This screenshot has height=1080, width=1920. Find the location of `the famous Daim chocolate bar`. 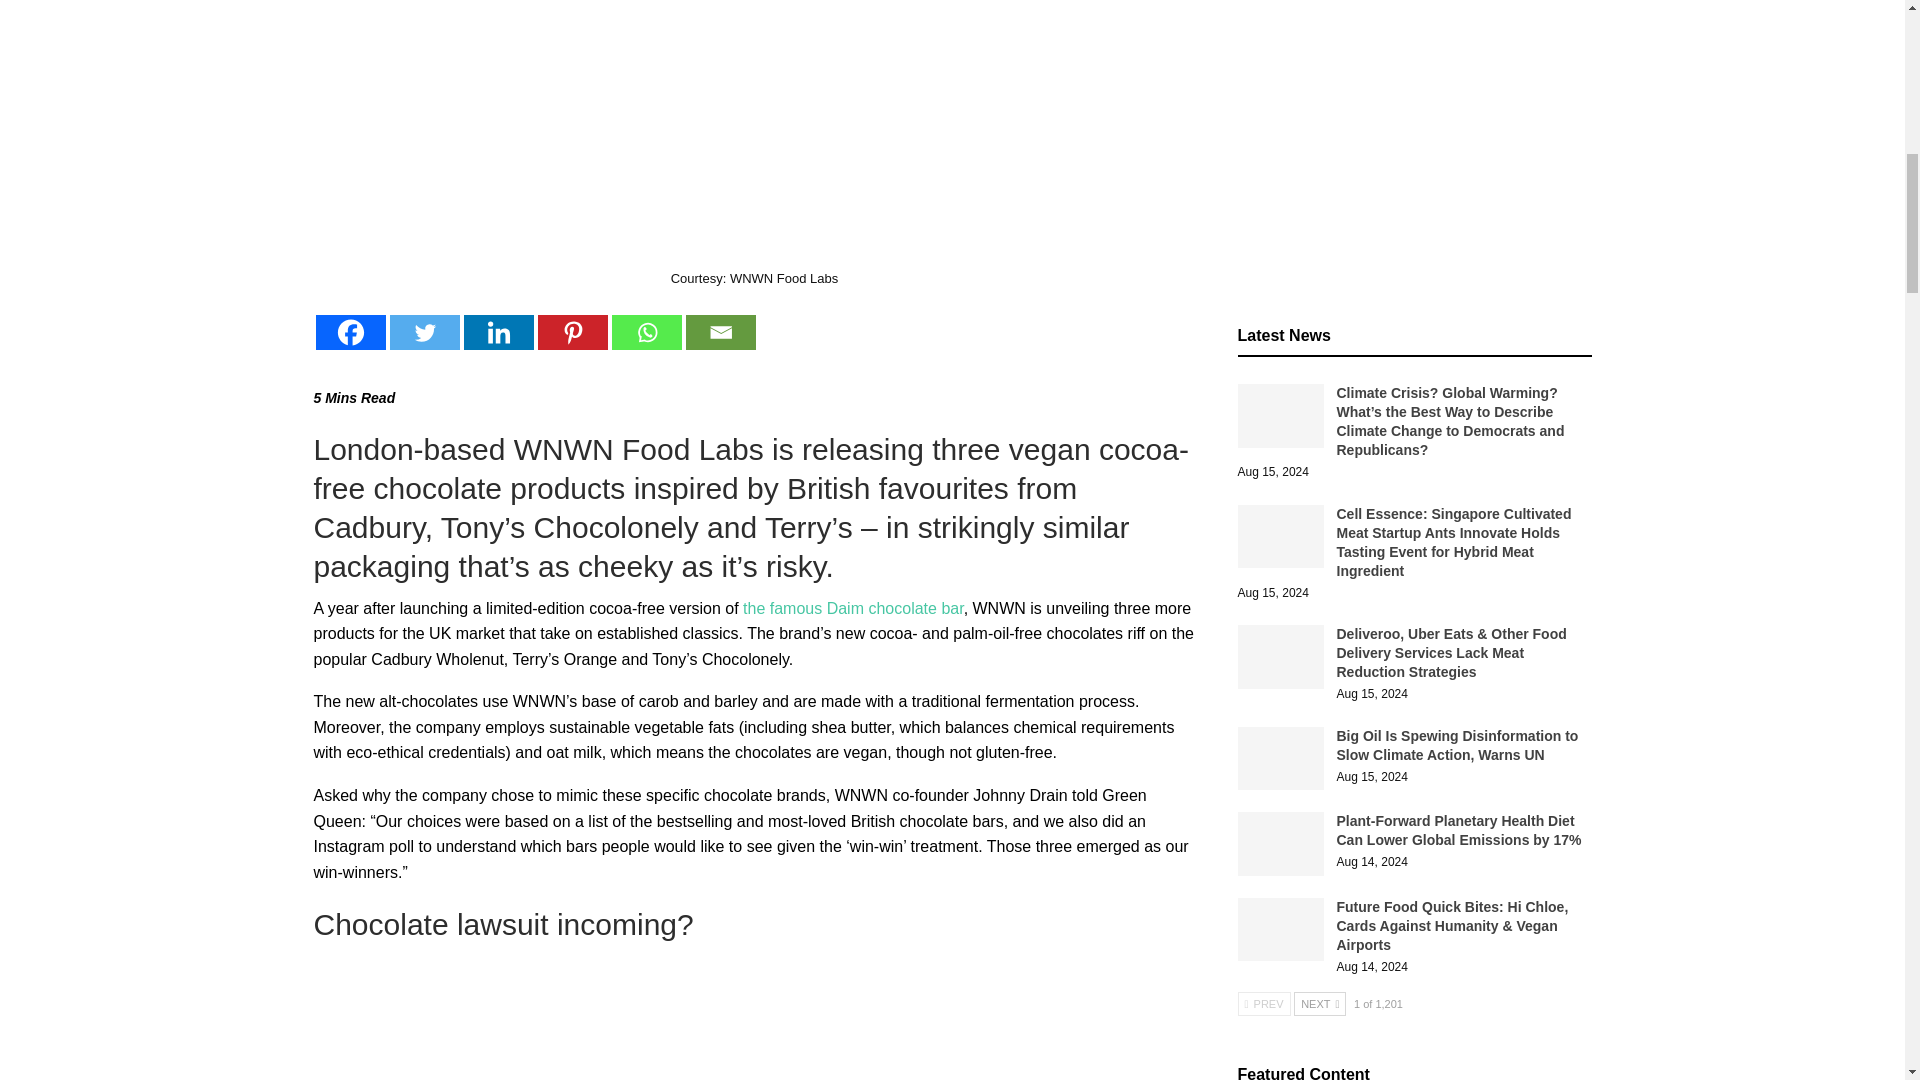

the famous Daim chocolate bar is located at coordinates (853, 608).